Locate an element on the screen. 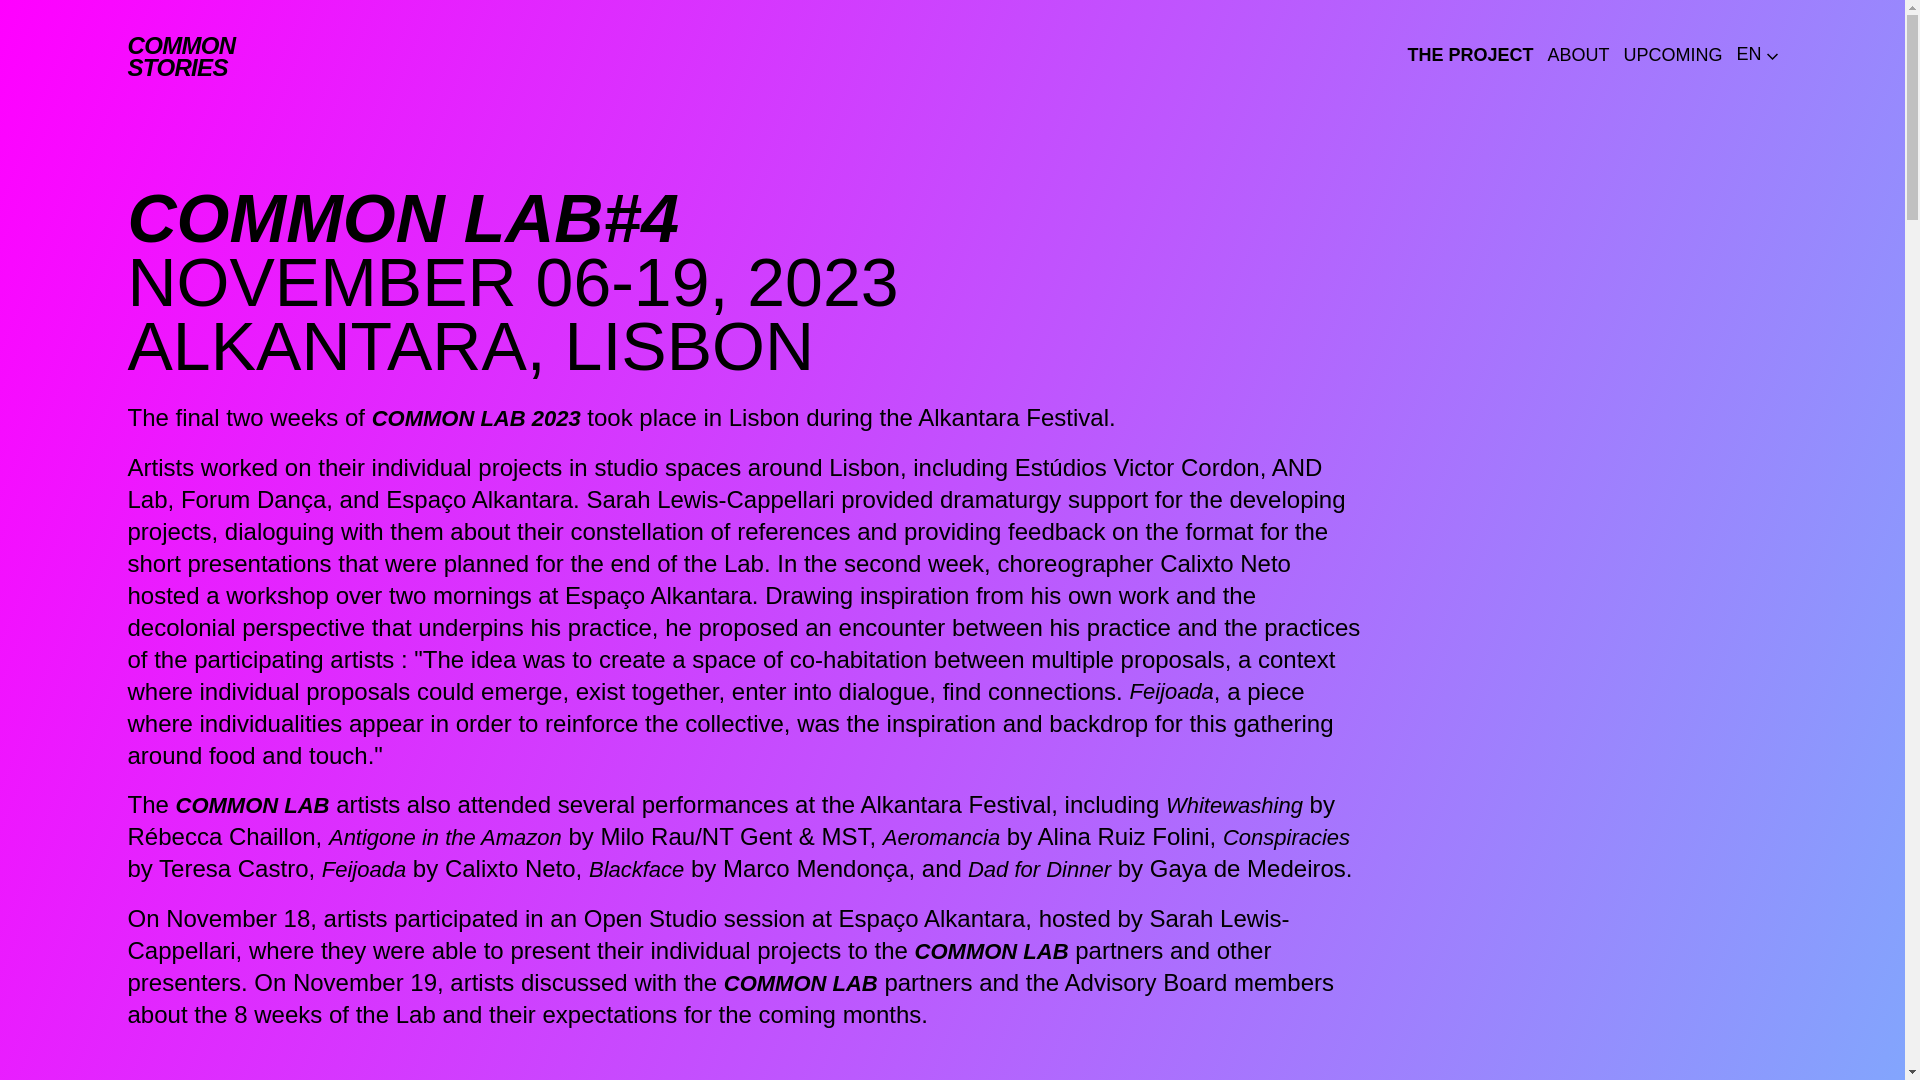  UPCOMING is located at coordinates (182, 56).